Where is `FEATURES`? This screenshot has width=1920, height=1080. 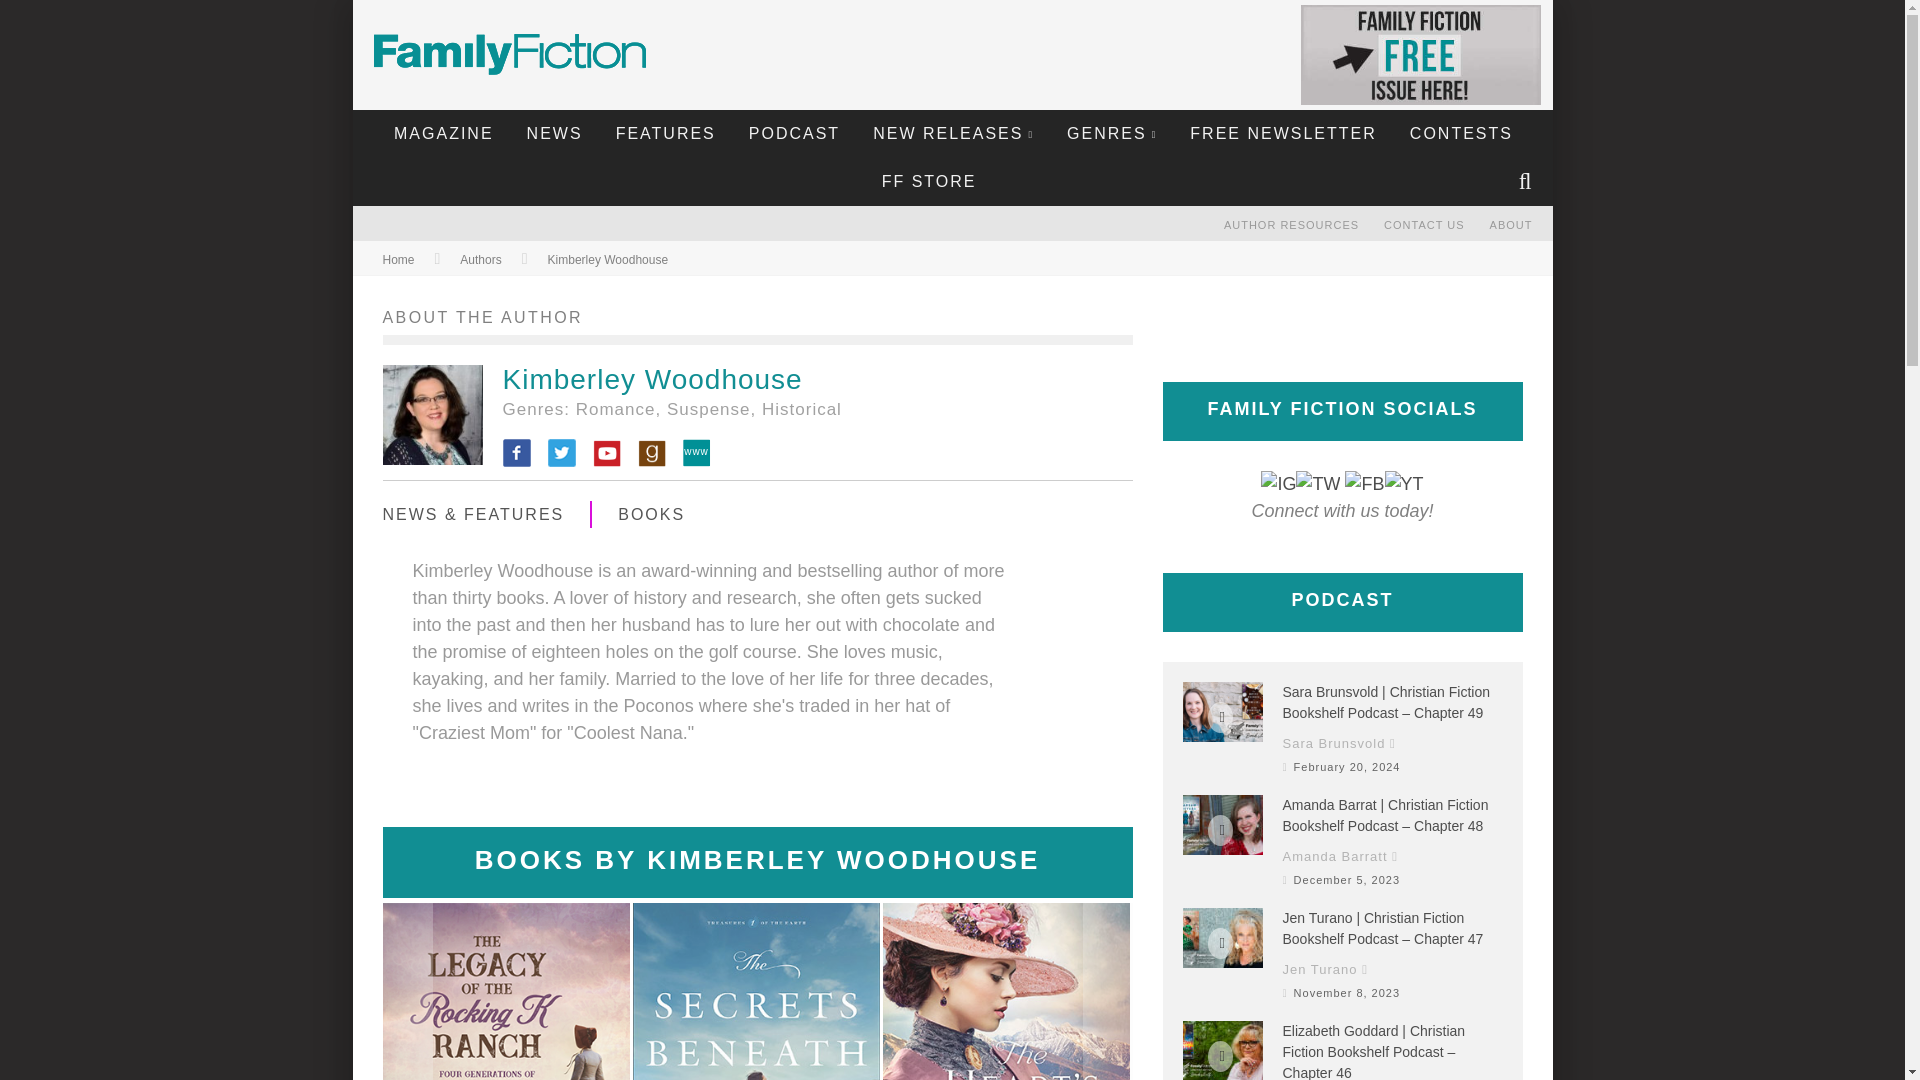 FEATURES is located at coordinates (666, 134).